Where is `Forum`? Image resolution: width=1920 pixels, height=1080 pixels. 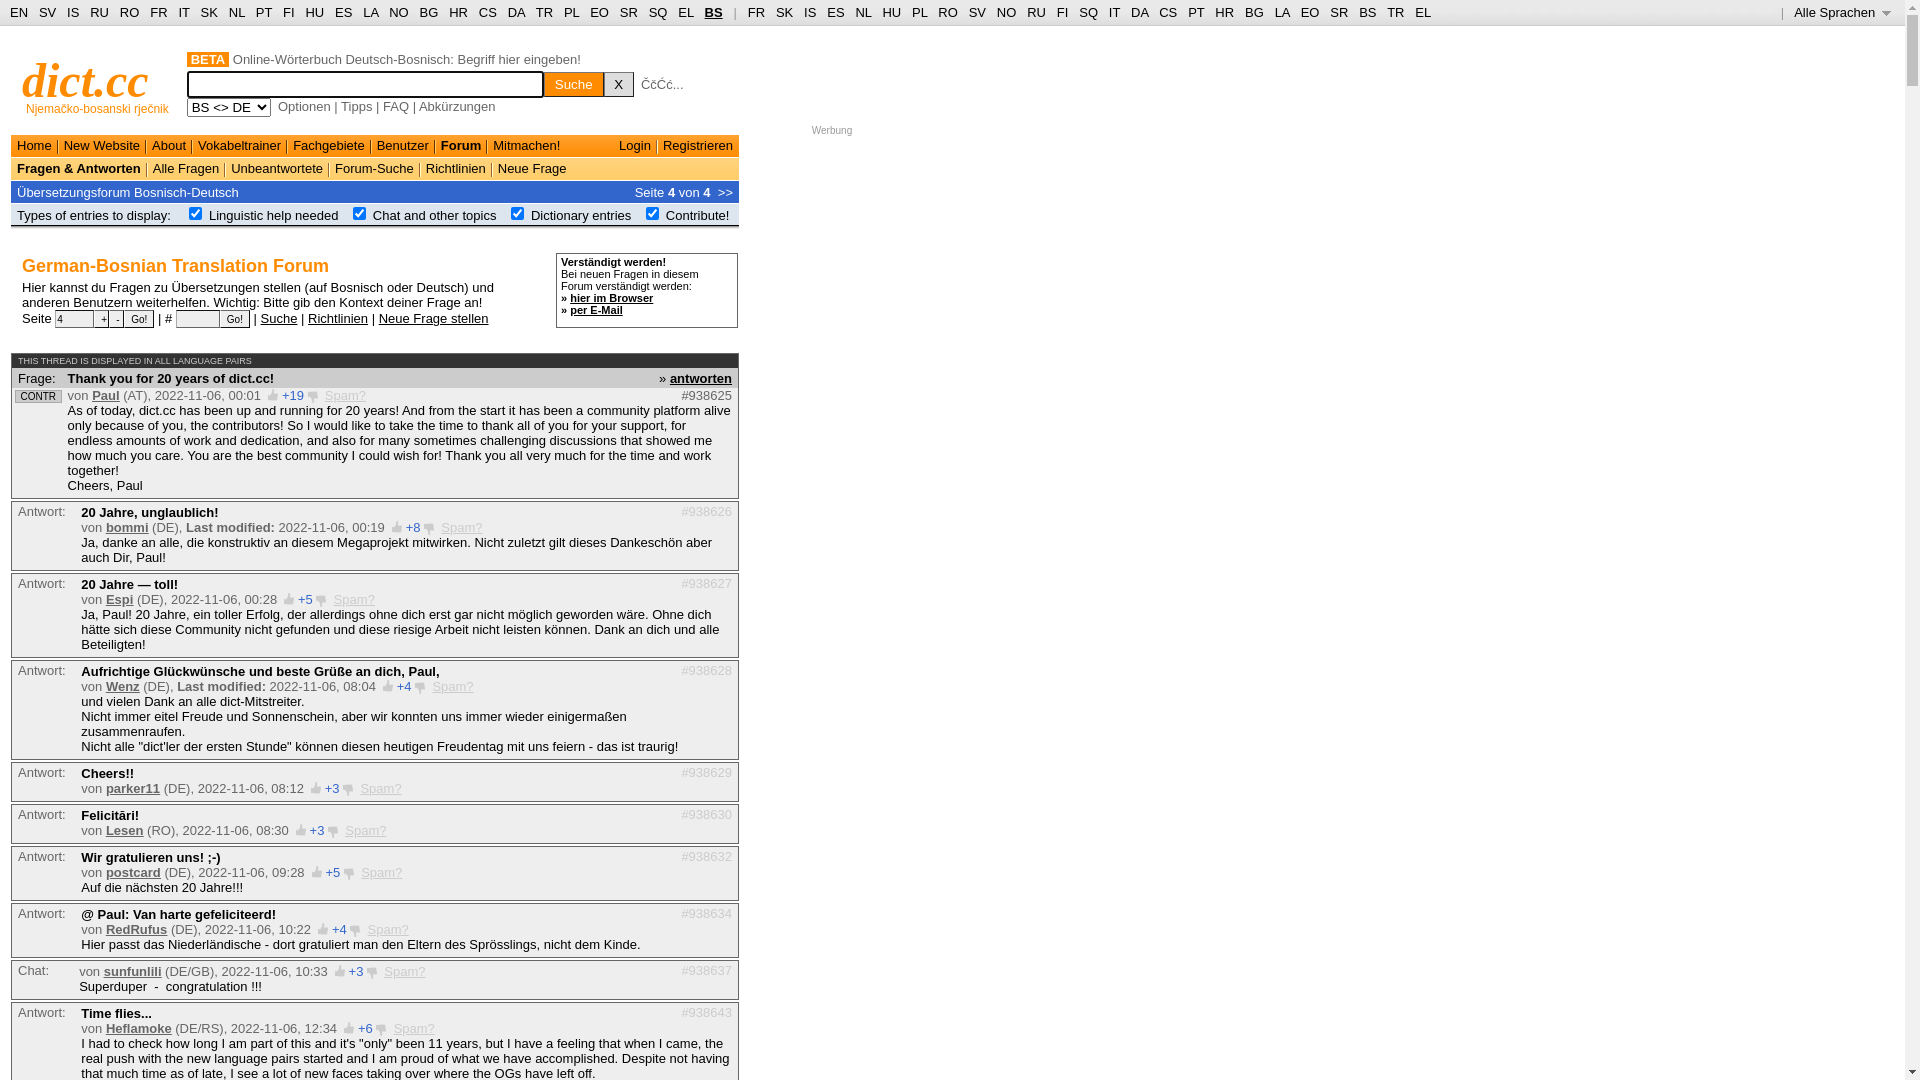
Forum is located at coordinates (461, 146).